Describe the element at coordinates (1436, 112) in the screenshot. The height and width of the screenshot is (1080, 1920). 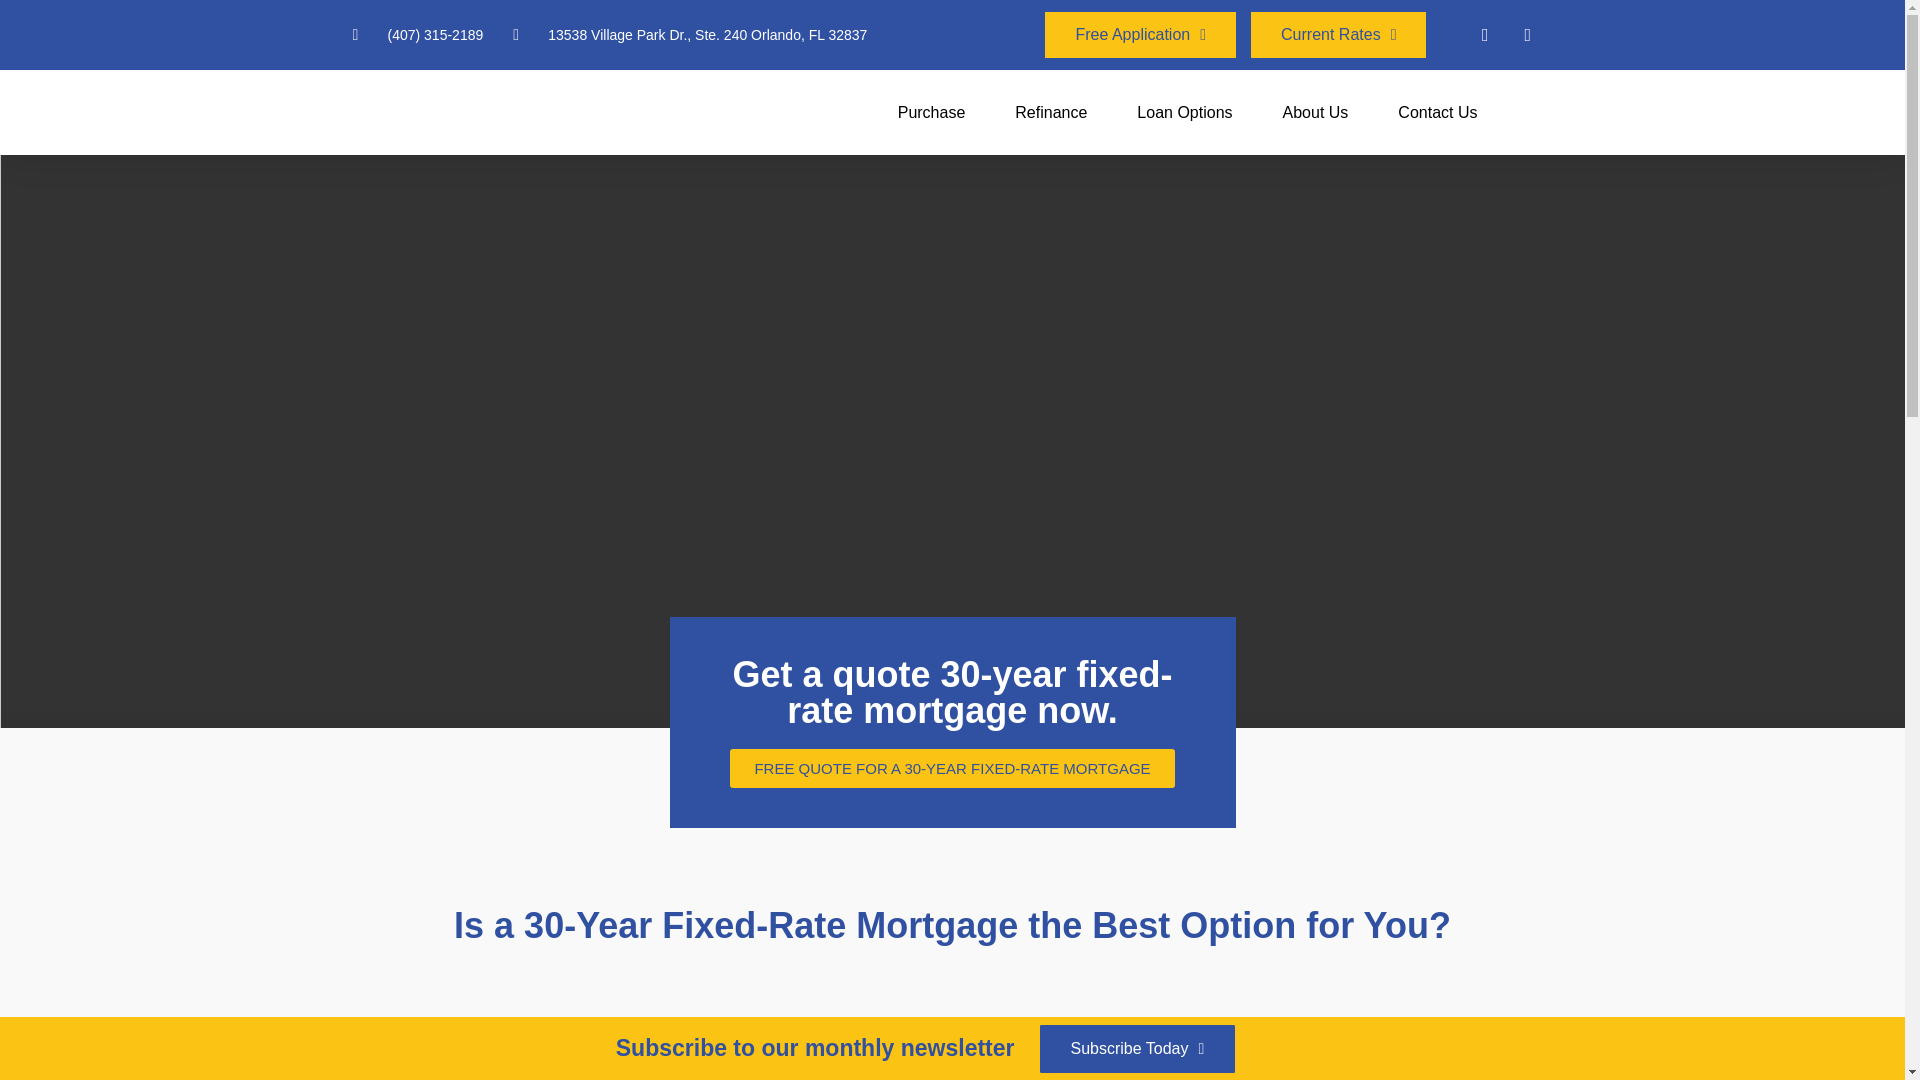
I see `Contact Us` at that location.